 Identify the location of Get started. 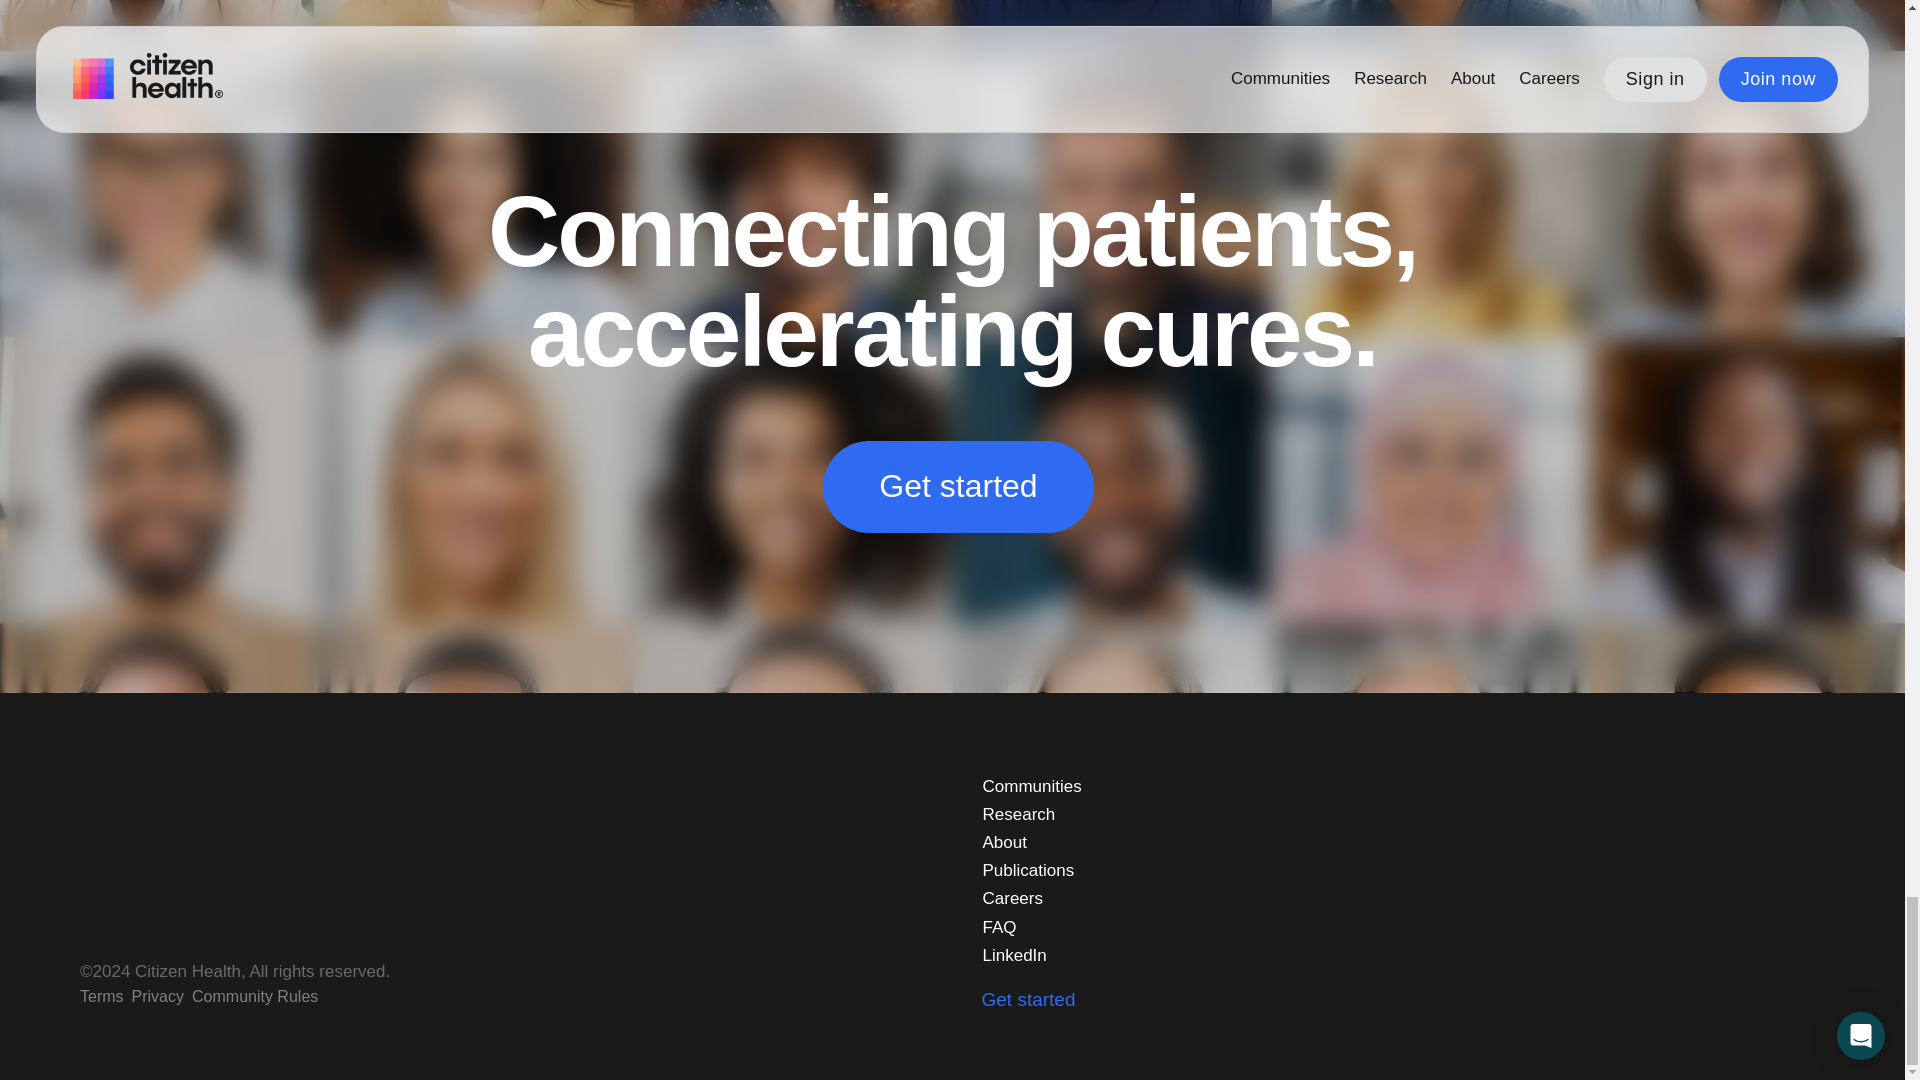
(958, 486).